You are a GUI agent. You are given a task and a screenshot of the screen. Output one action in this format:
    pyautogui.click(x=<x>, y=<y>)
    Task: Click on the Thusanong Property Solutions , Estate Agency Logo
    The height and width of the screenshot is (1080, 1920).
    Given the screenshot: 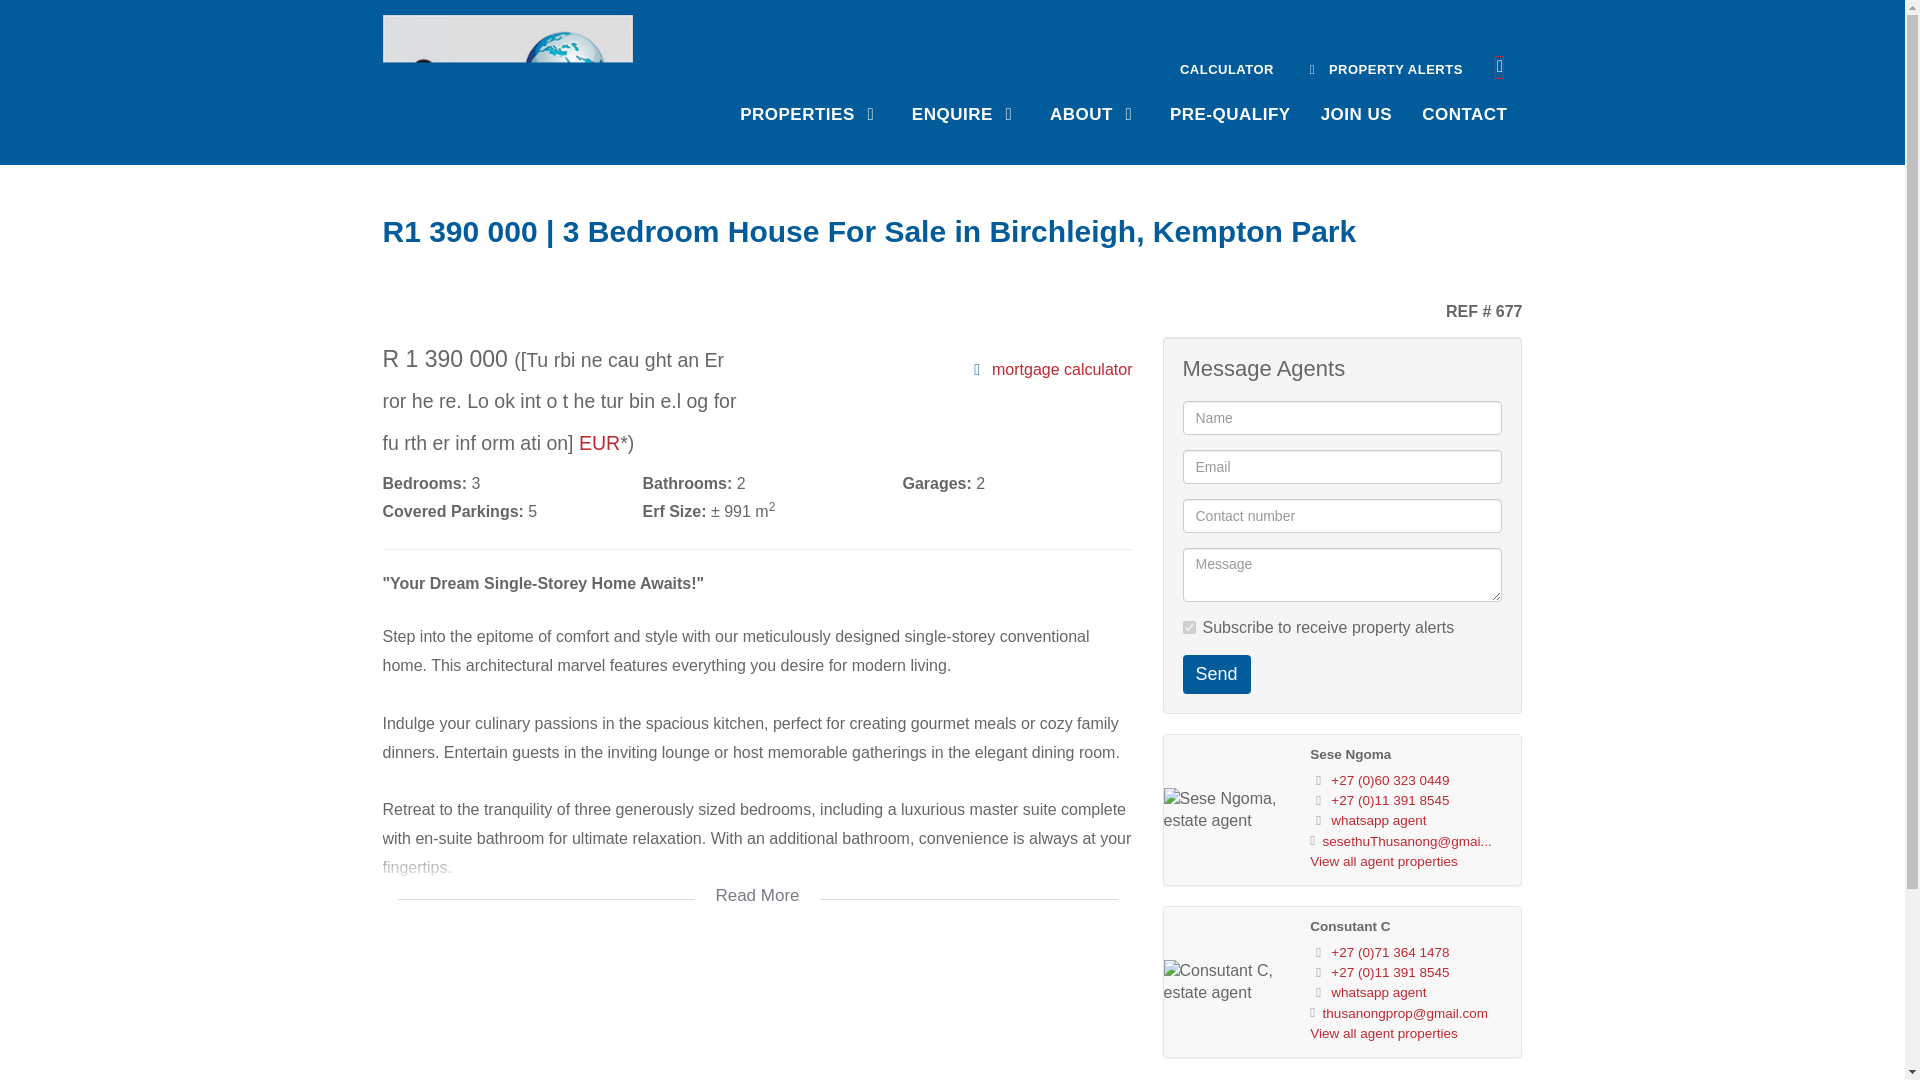 What is the action you would take?
    pyautogui.click(x=508, y=75)
    